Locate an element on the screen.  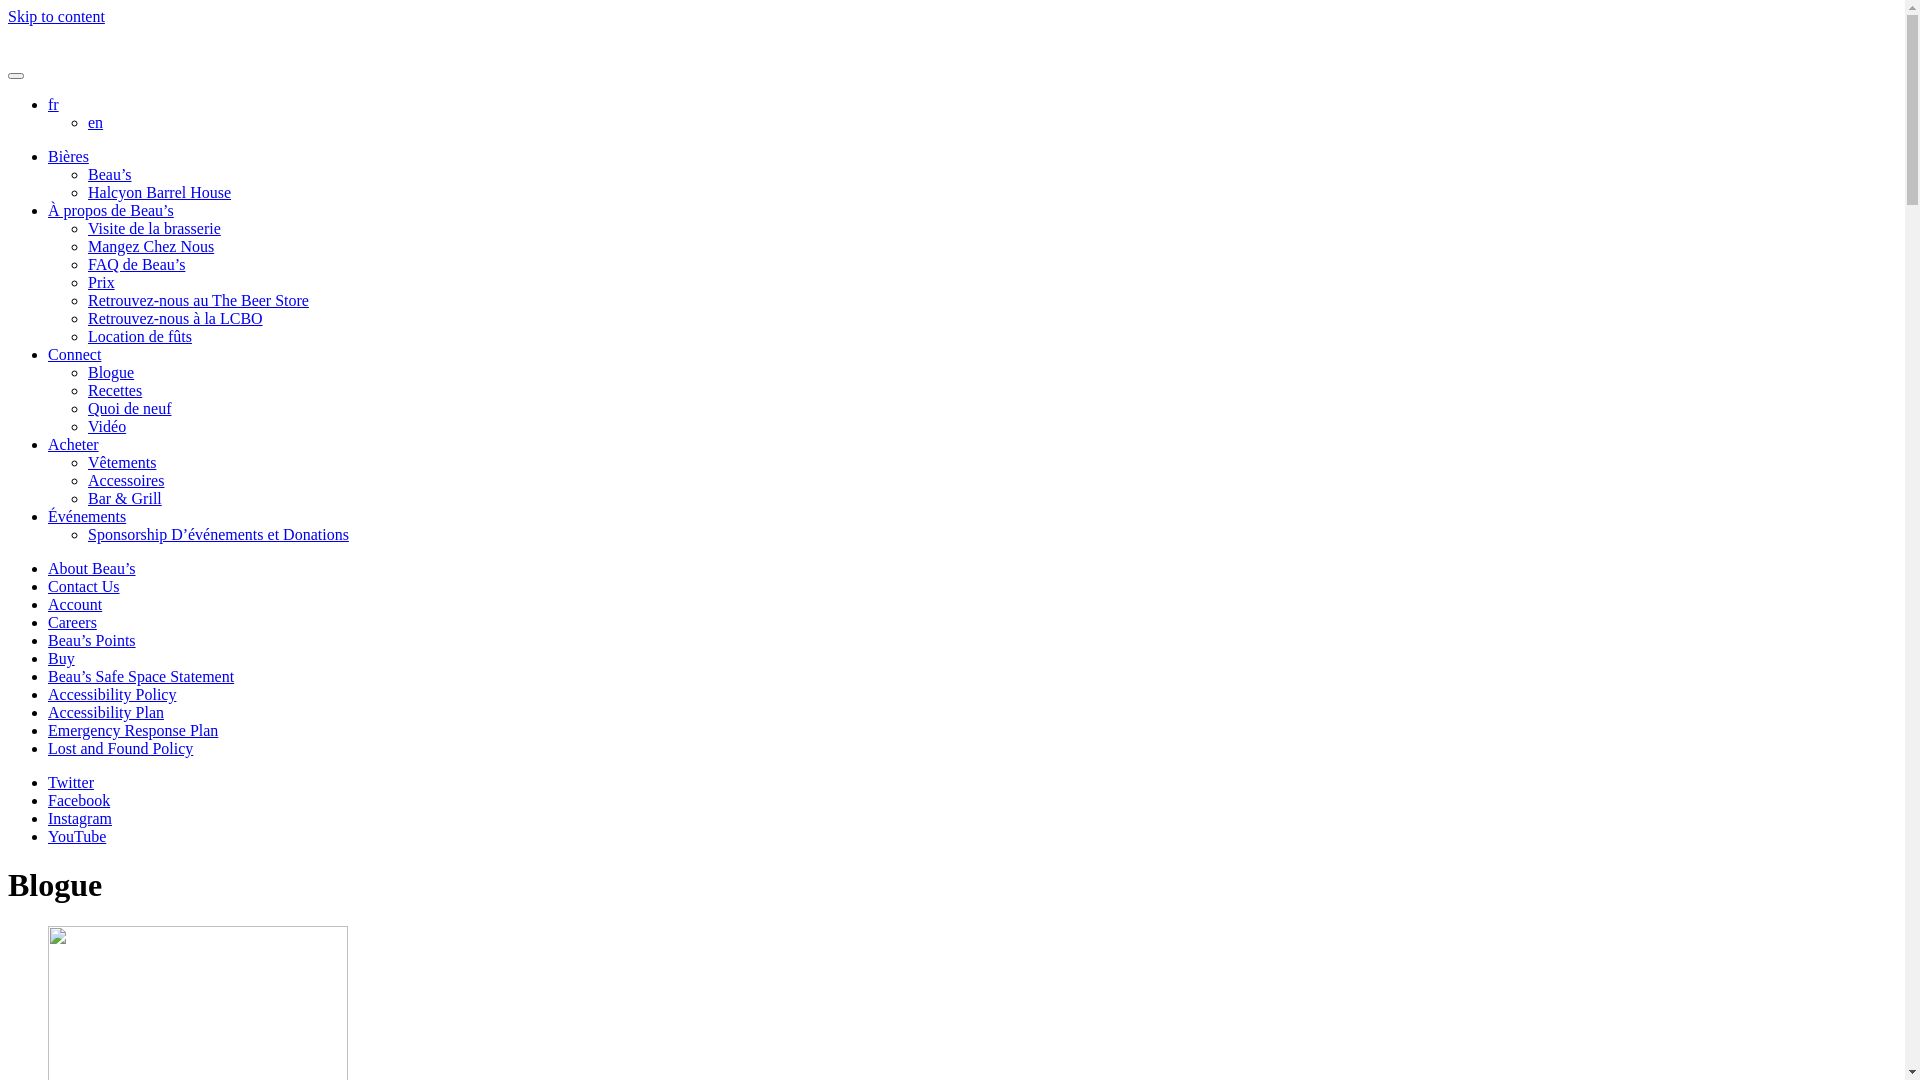
Recettes is located at coordinates (115, 390).